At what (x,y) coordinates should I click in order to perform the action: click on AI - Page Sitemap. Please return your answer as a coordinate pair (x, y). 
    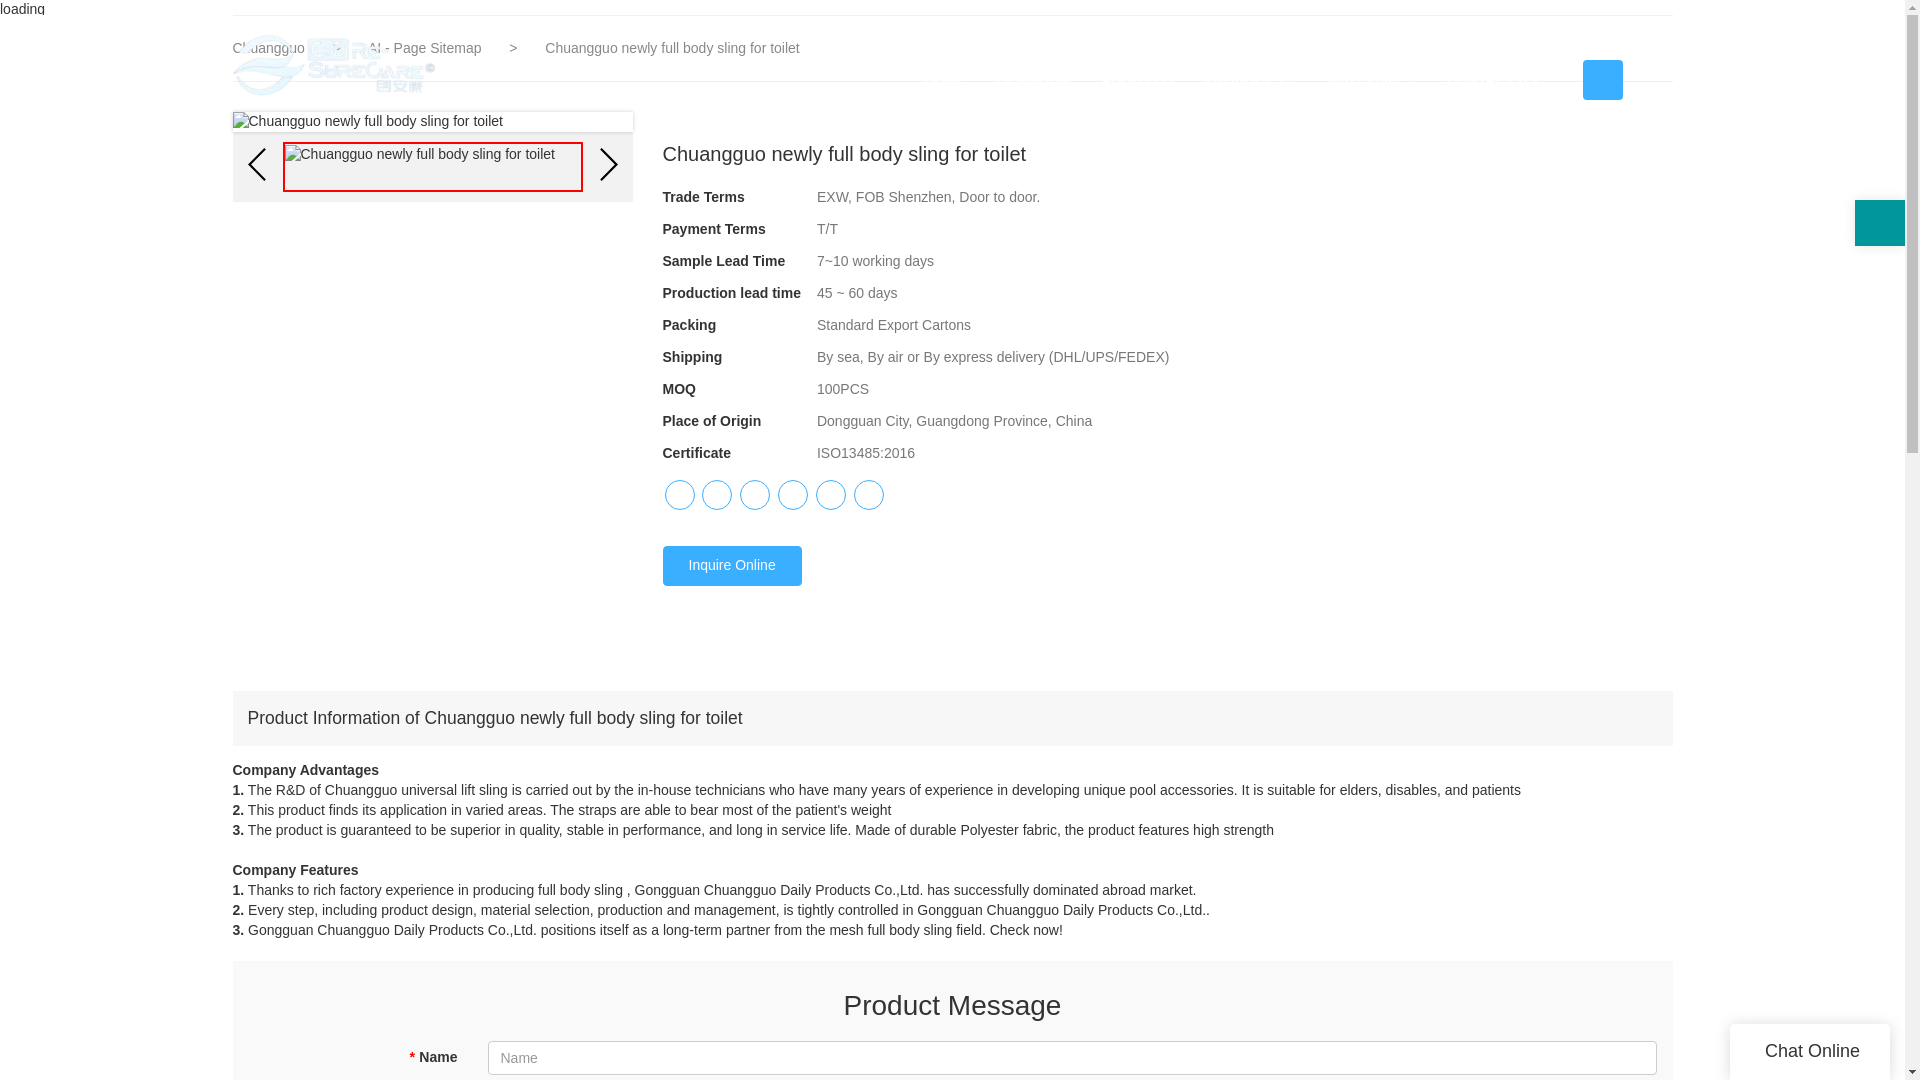
    Looking at the image, I should click on (426, 48).